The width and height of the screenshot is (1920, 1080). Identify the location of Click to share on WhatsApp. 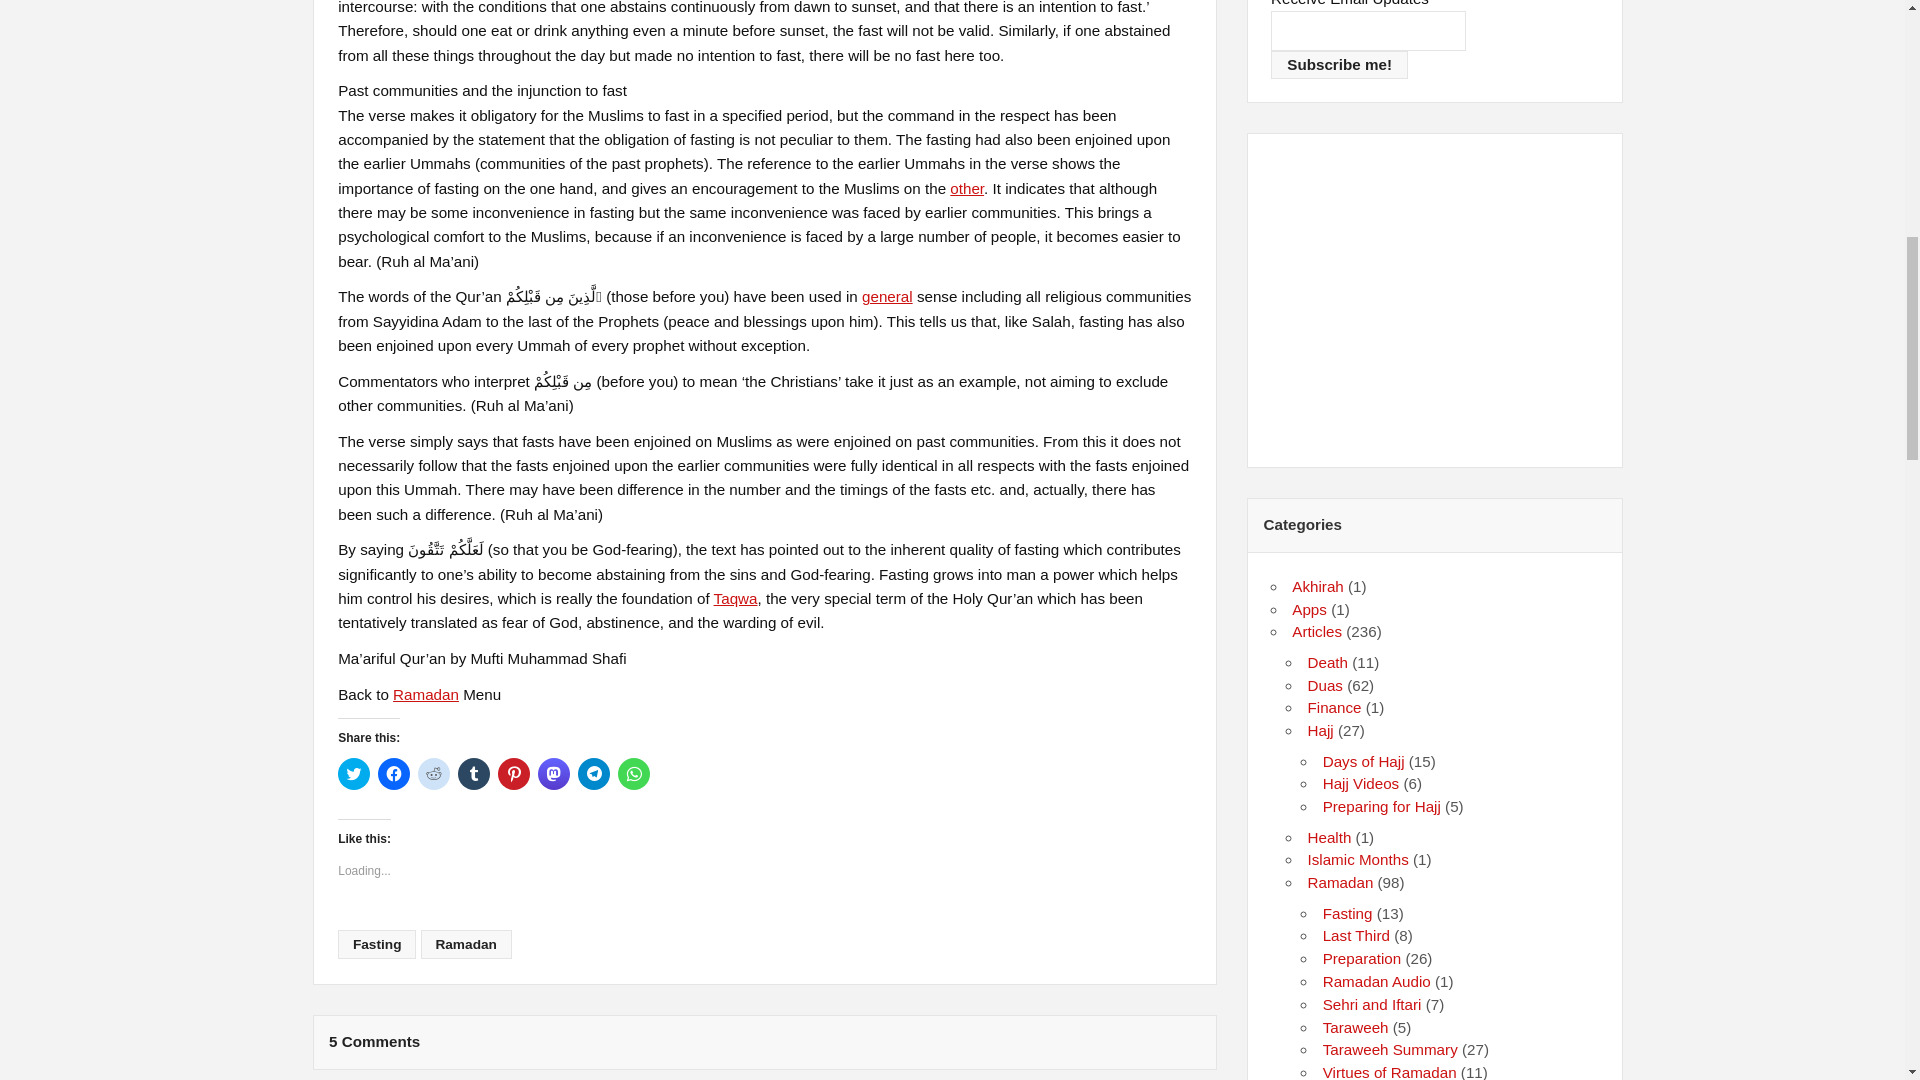
(634, 774).